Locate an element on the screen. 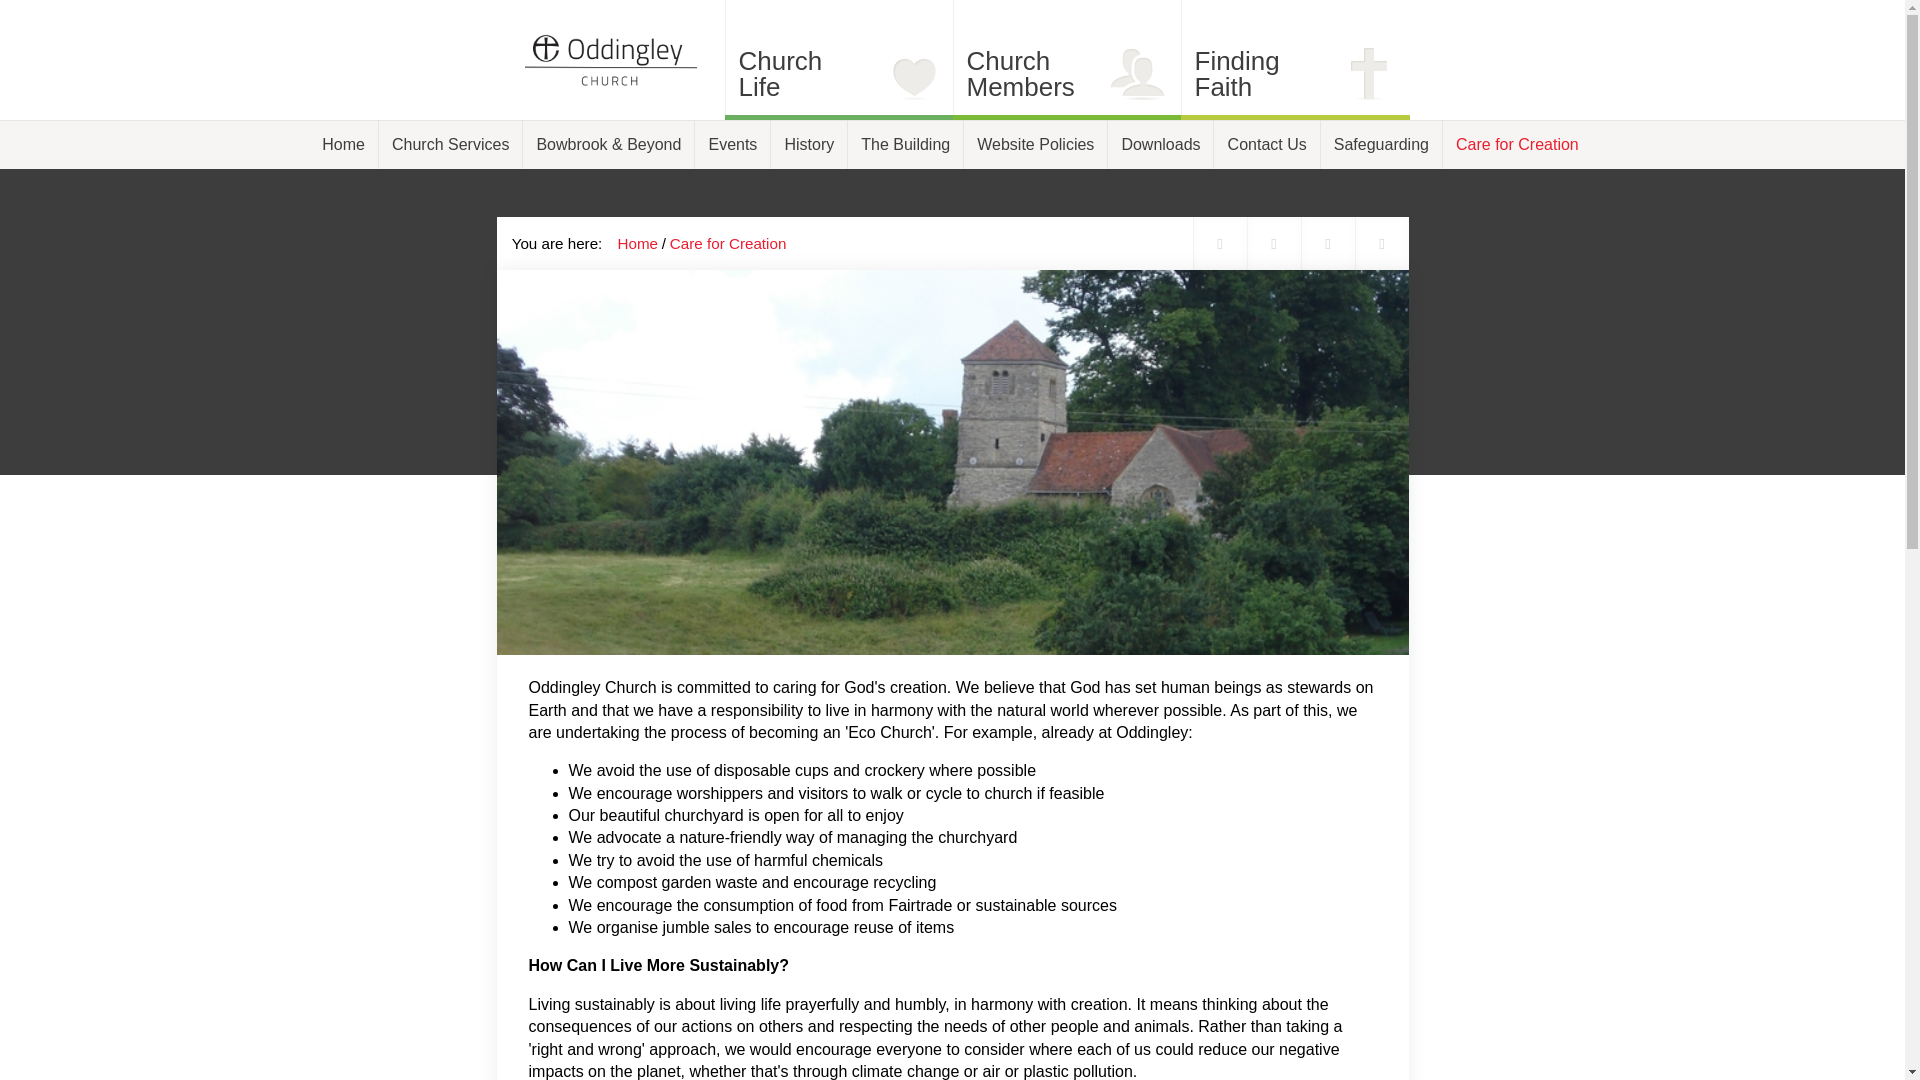 The image size is (1920, 1080). Contact Us is located at coordinates (1161, 144).